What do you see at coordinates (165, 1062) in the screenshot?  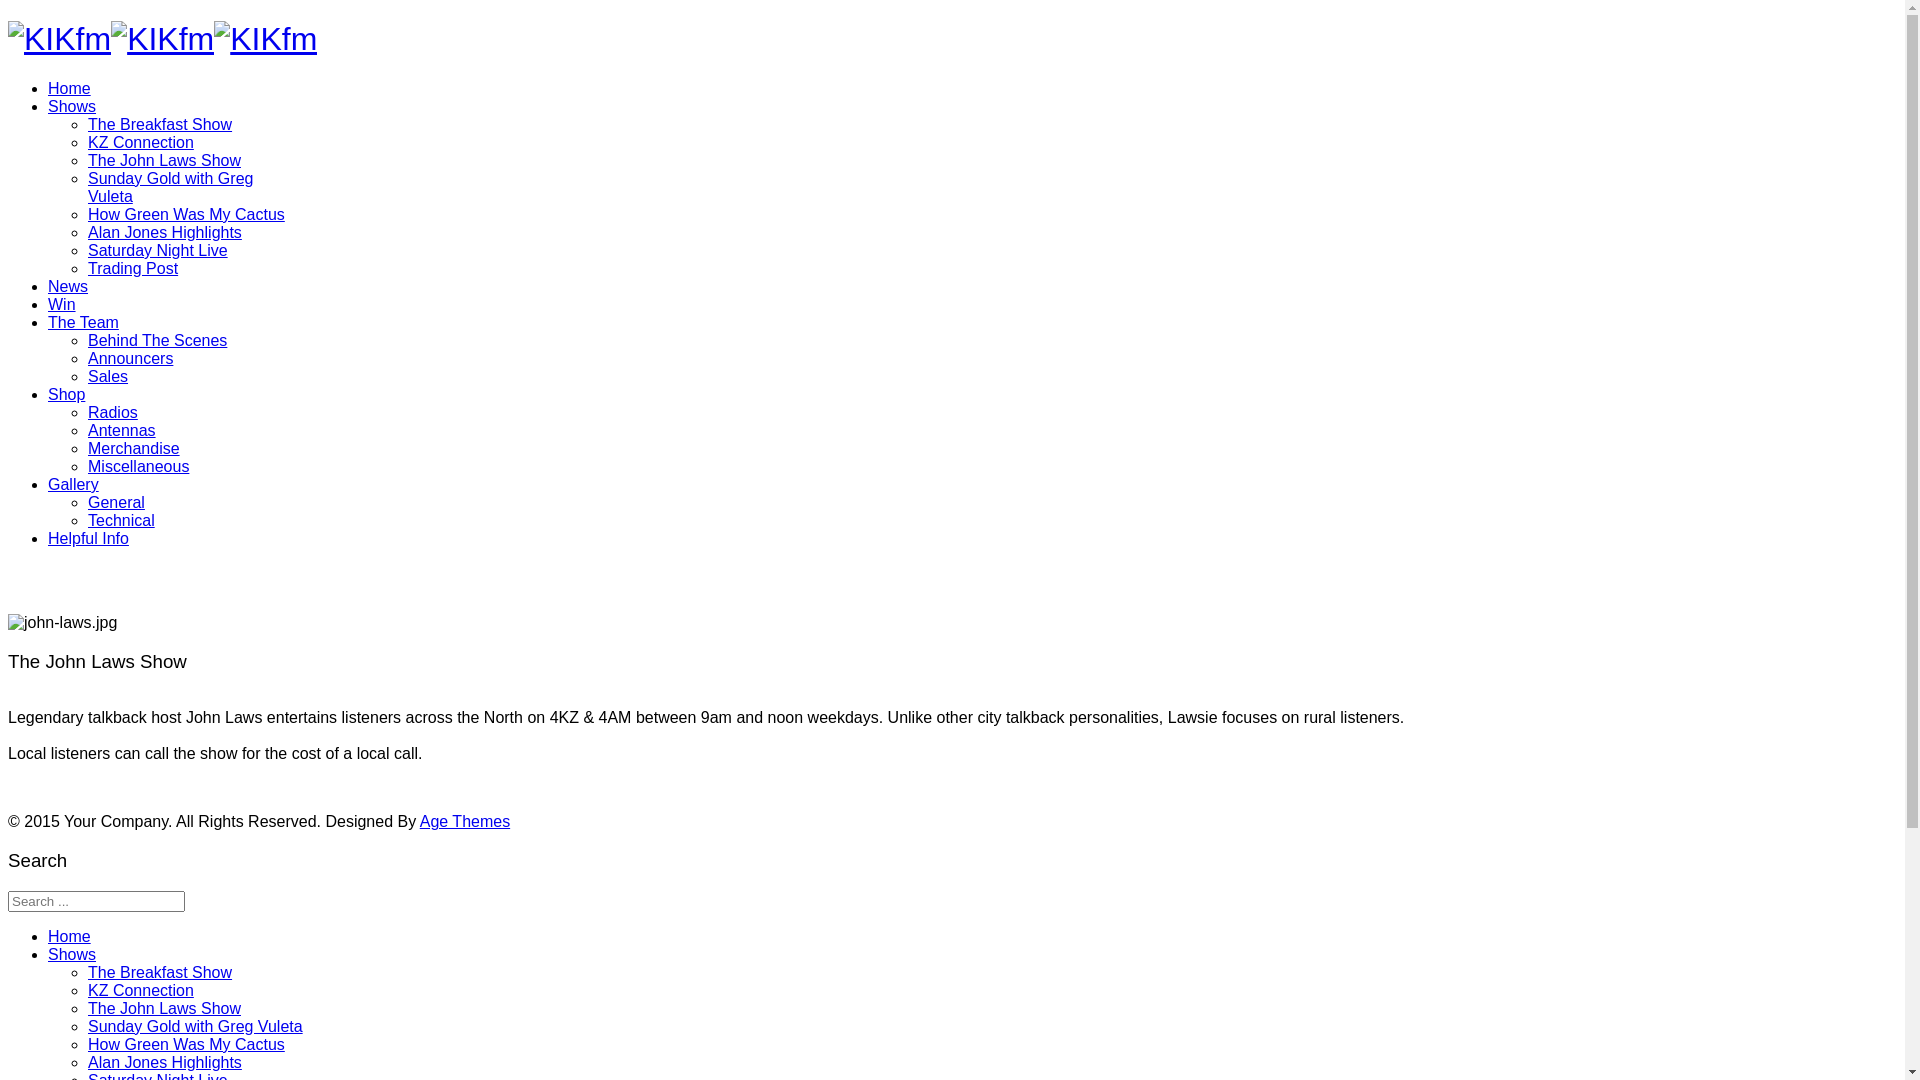 I see `Alan Jones Highlights` at bounding box center [165, 1062].